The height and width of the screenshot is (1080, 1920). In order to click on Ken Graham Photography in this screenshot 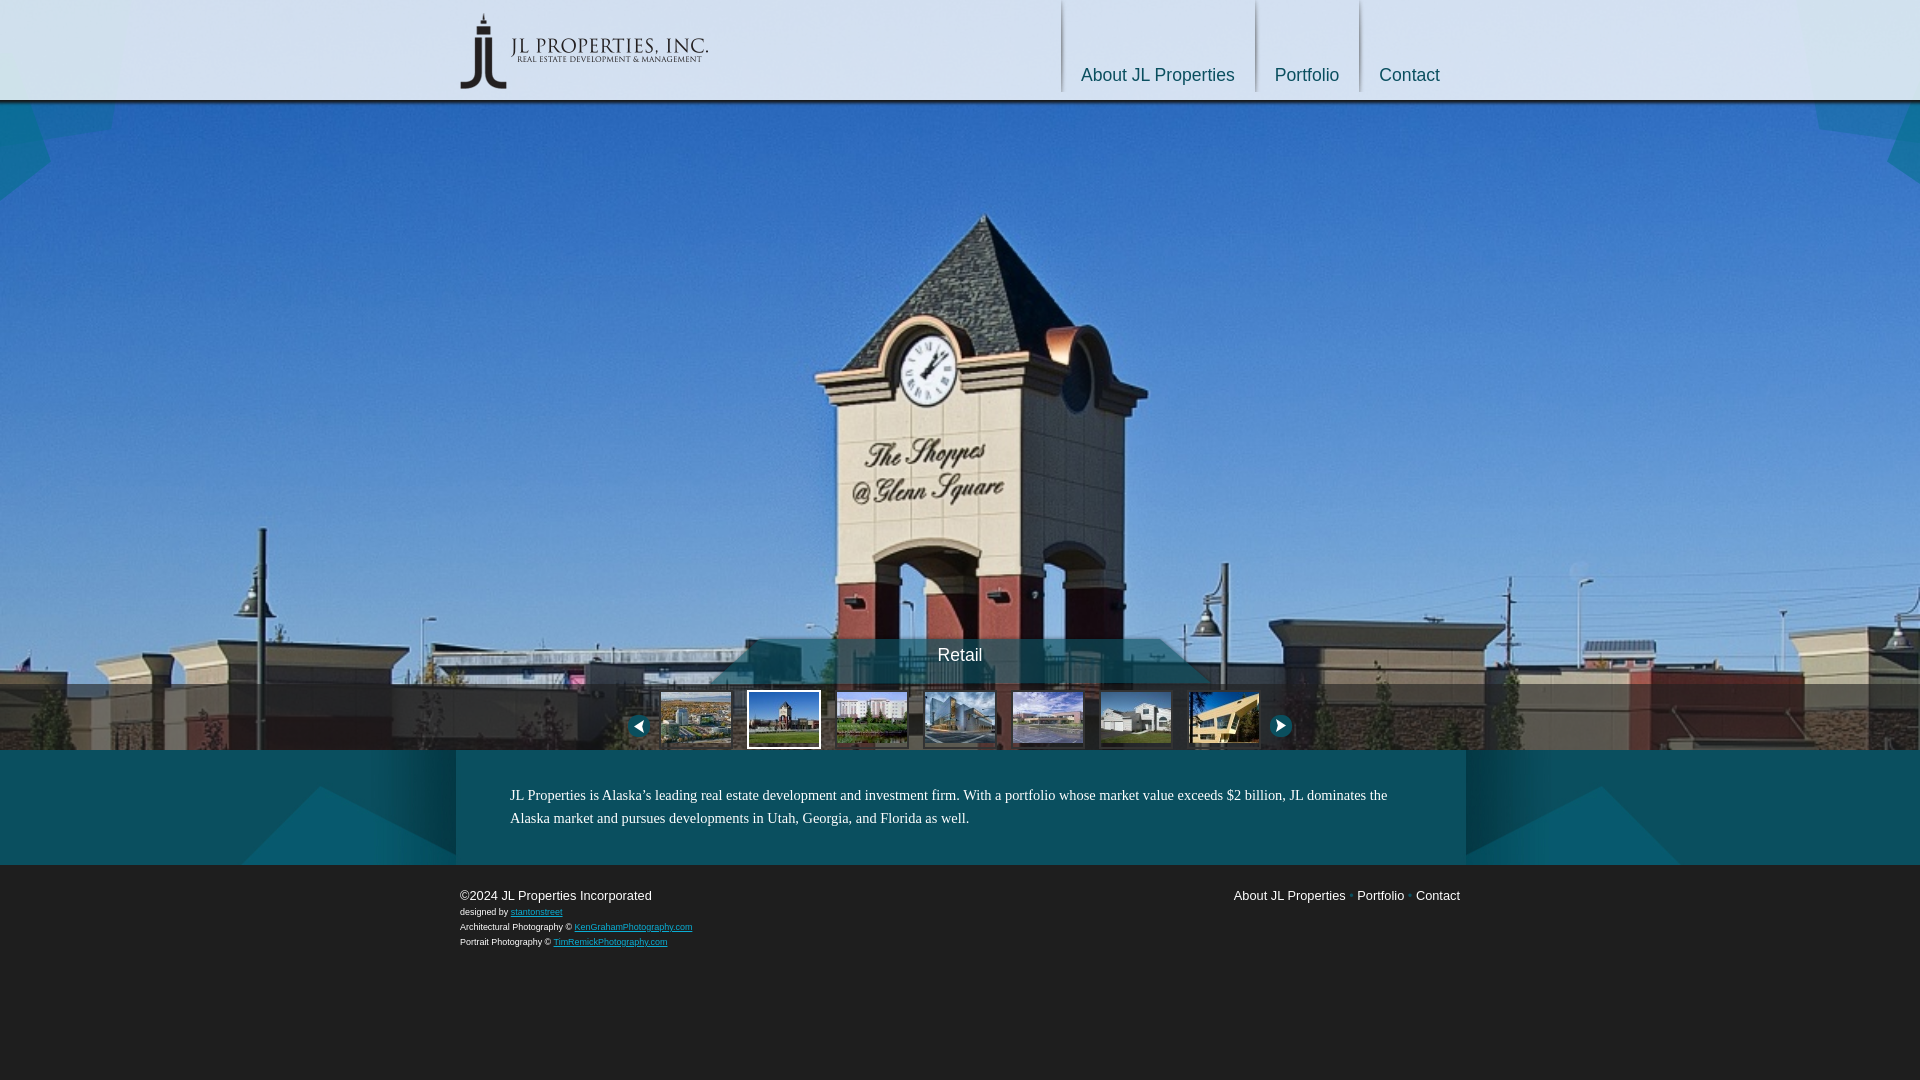, I will do `click(634, 927)`.